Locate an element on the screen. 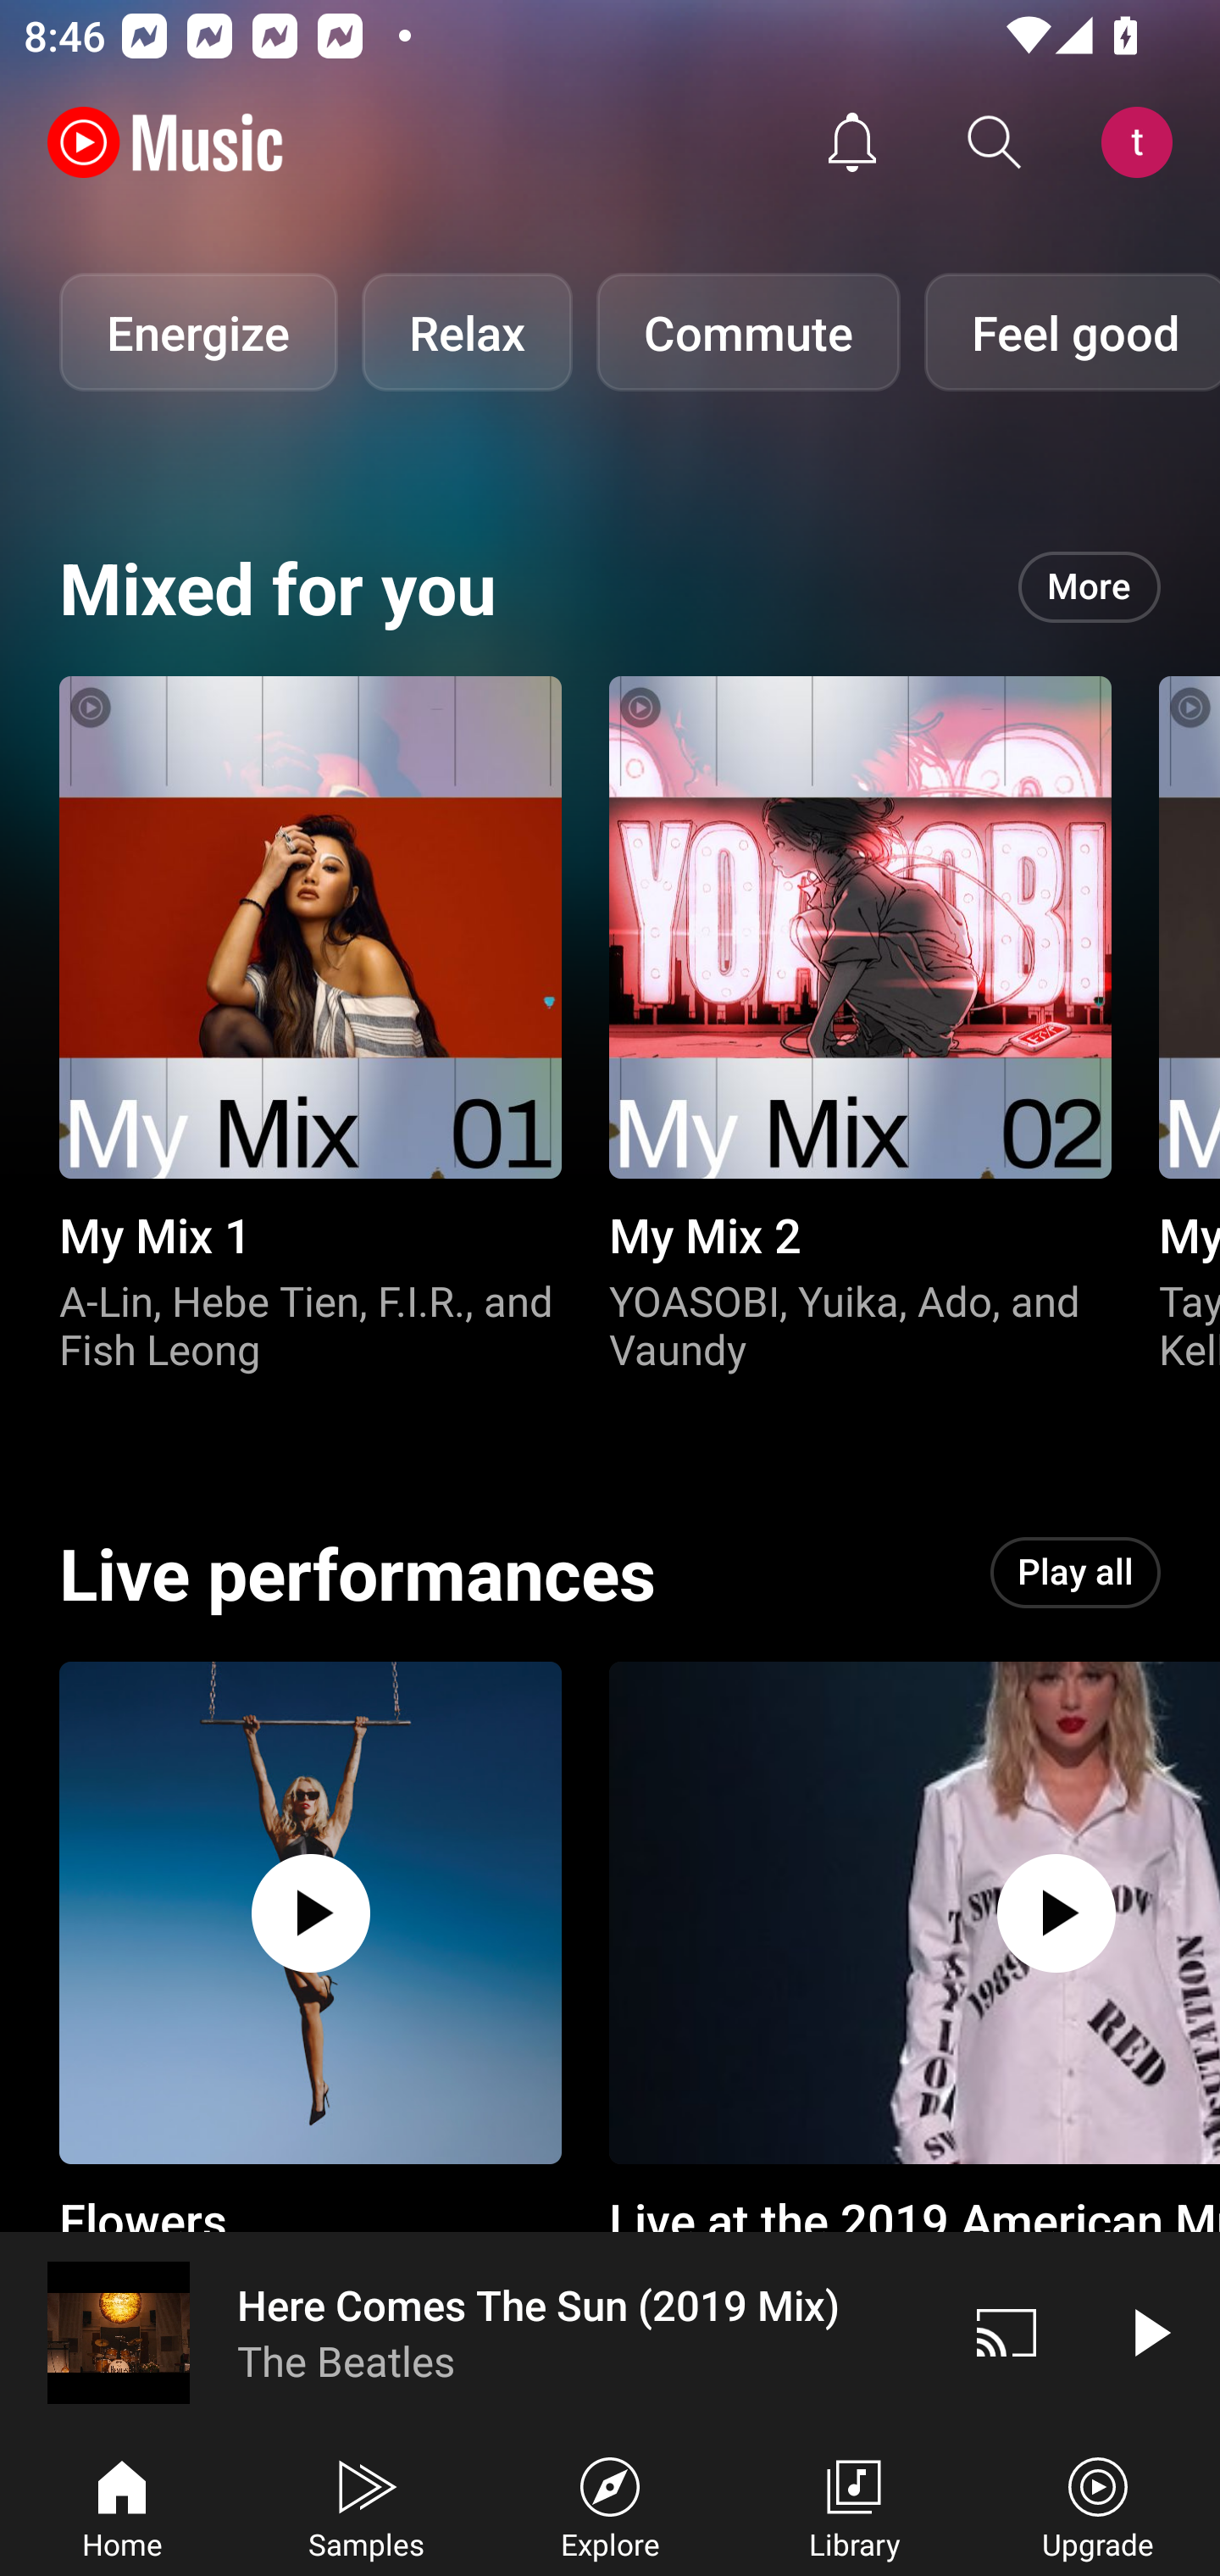  Here Comes The Sun (2019 Mix) The Beatles is located at coordinates (468, 2332).